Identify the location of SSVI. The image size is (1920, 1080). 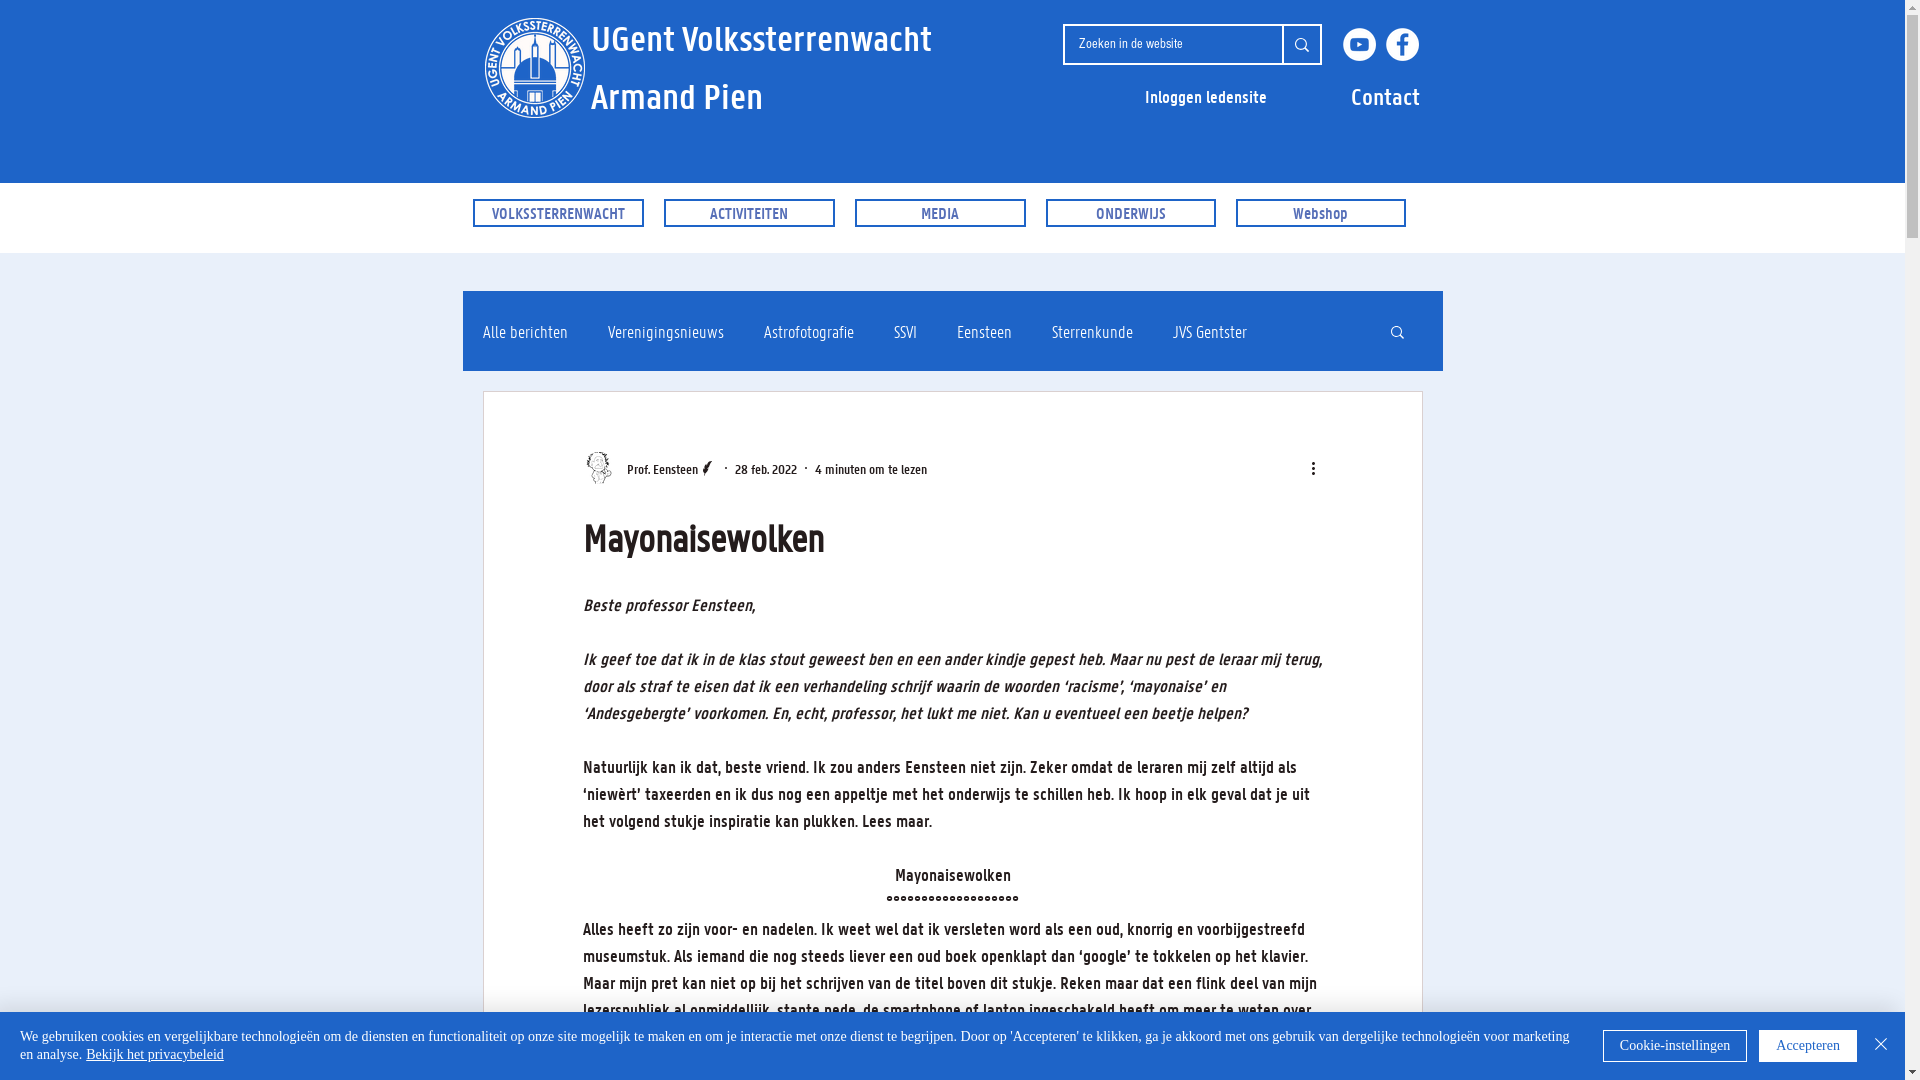
(906, 331).